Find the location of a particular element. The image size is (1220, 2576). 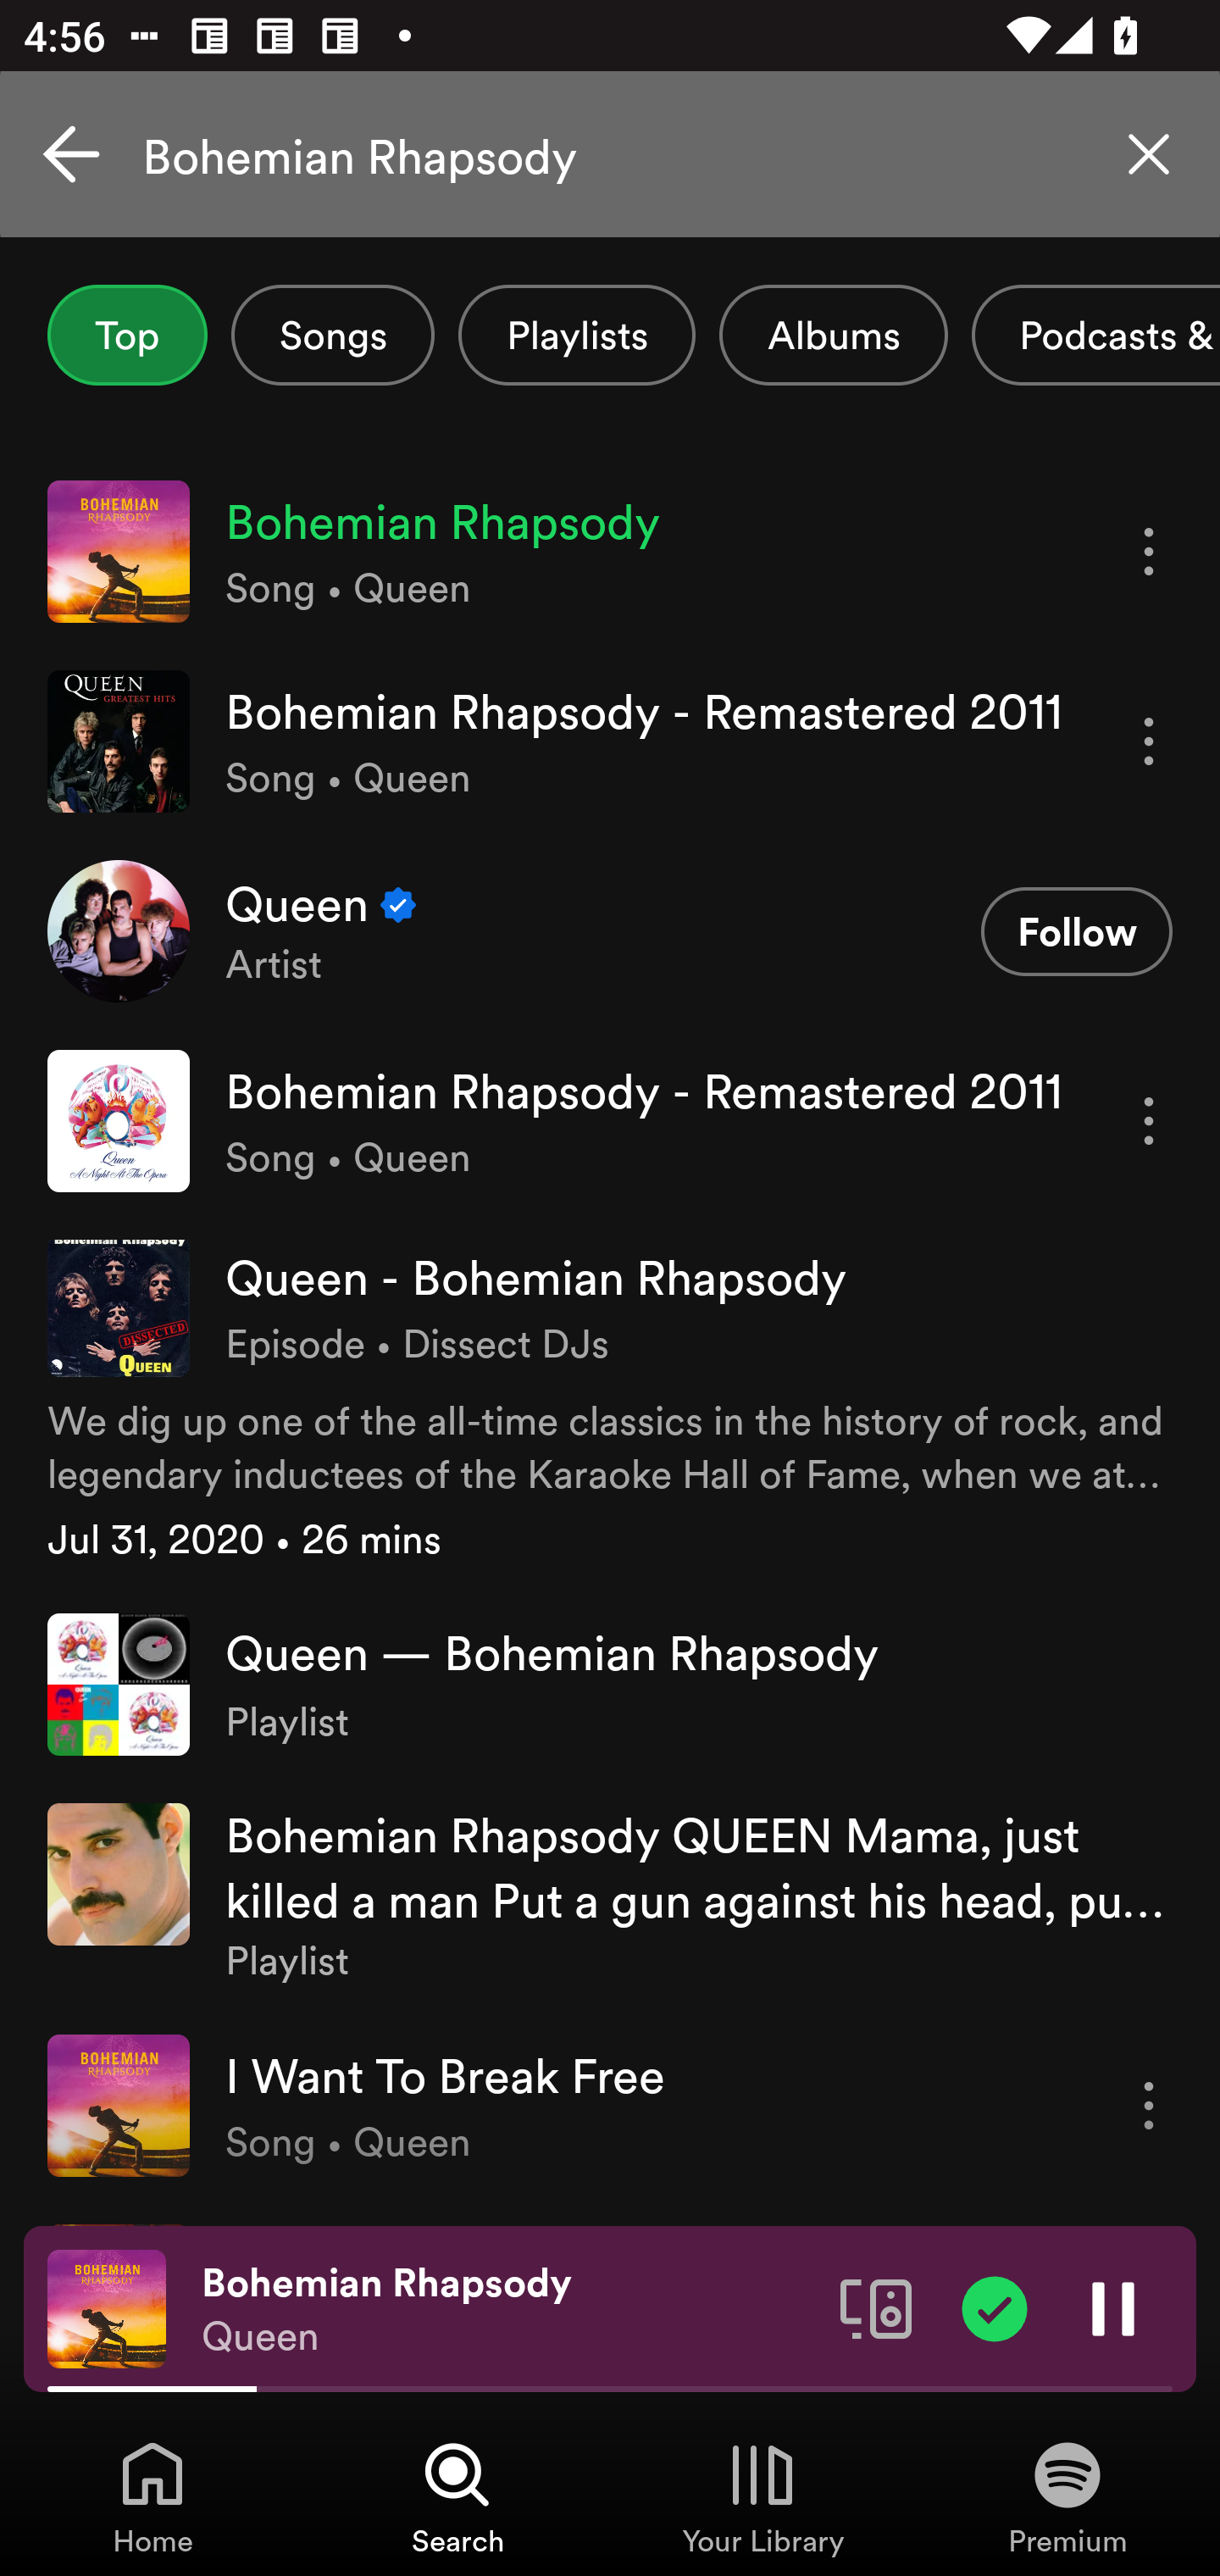

More options for song Bohemian Rhapsody is located at coordinates (1149, 552).